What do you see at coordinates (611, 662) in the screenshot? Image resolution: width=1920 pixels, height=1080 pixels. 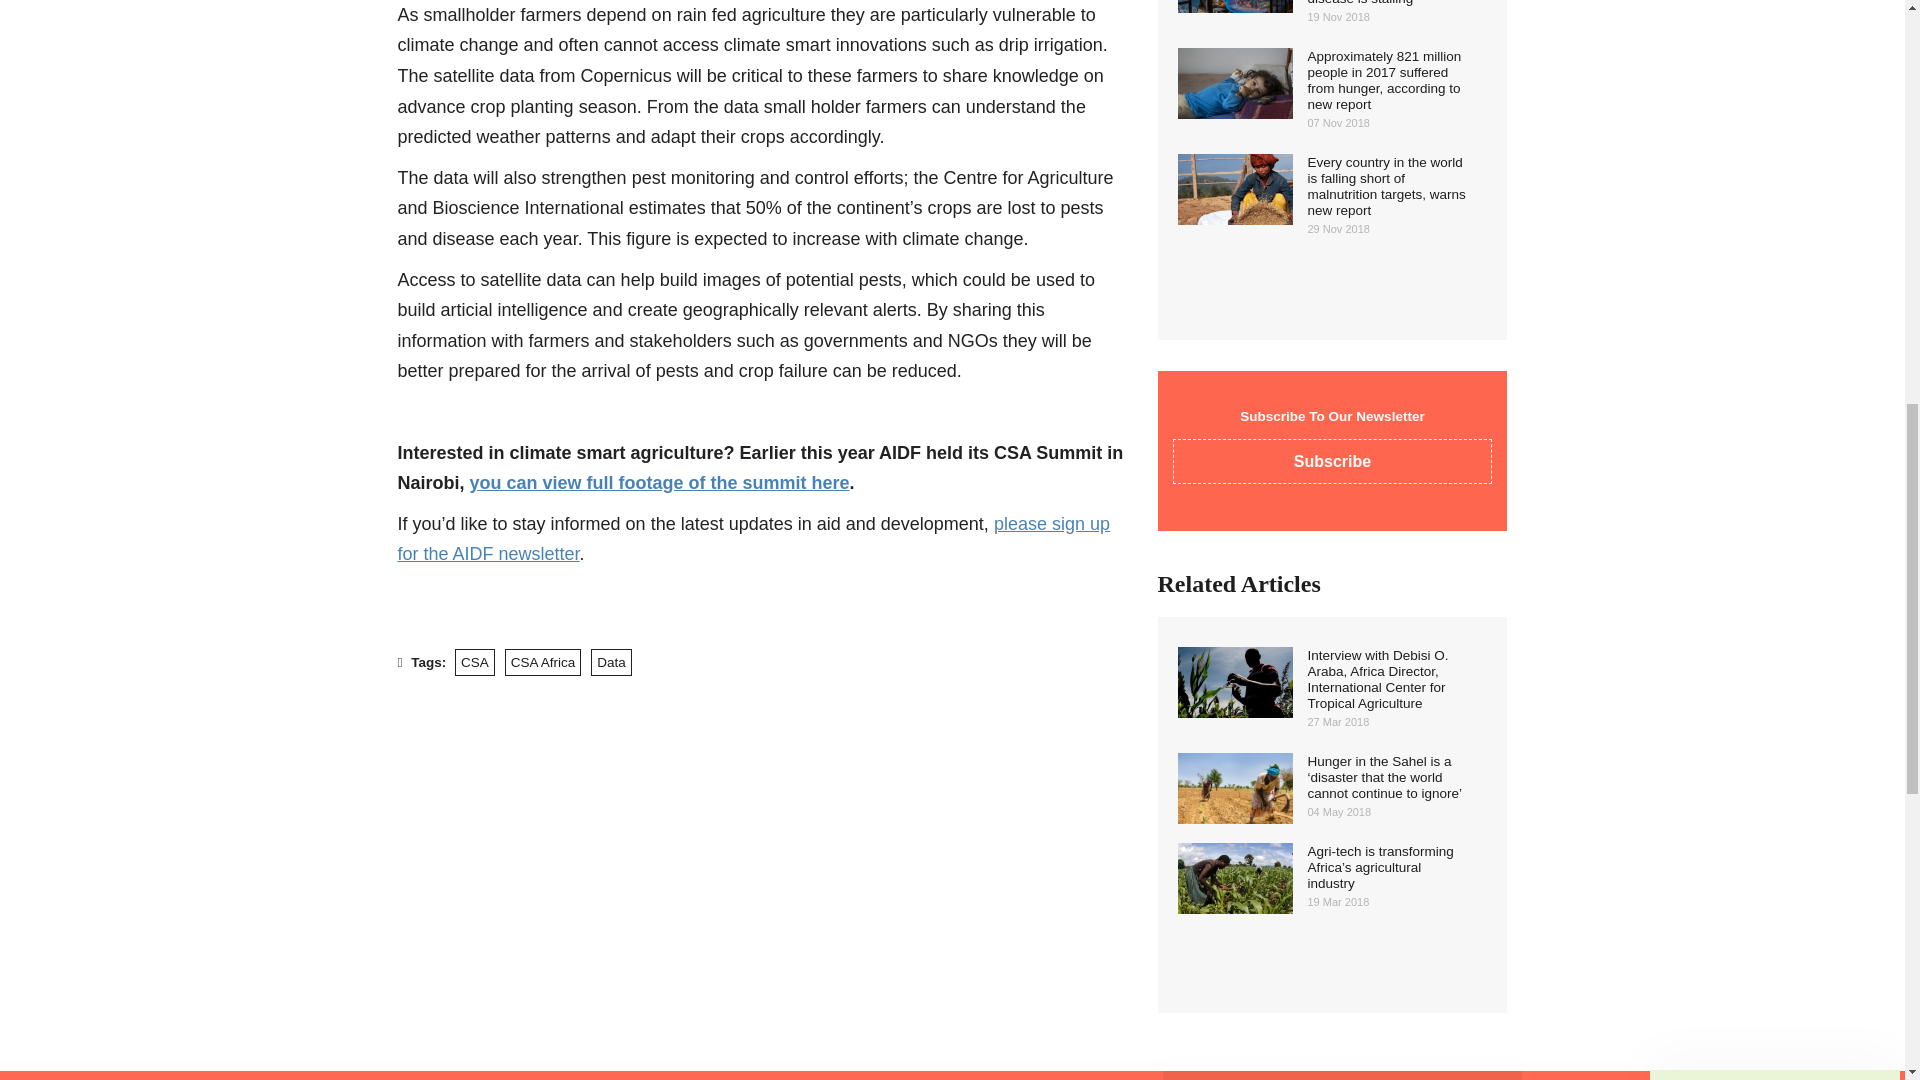 I see `Data` at bounding box center [611, 662].